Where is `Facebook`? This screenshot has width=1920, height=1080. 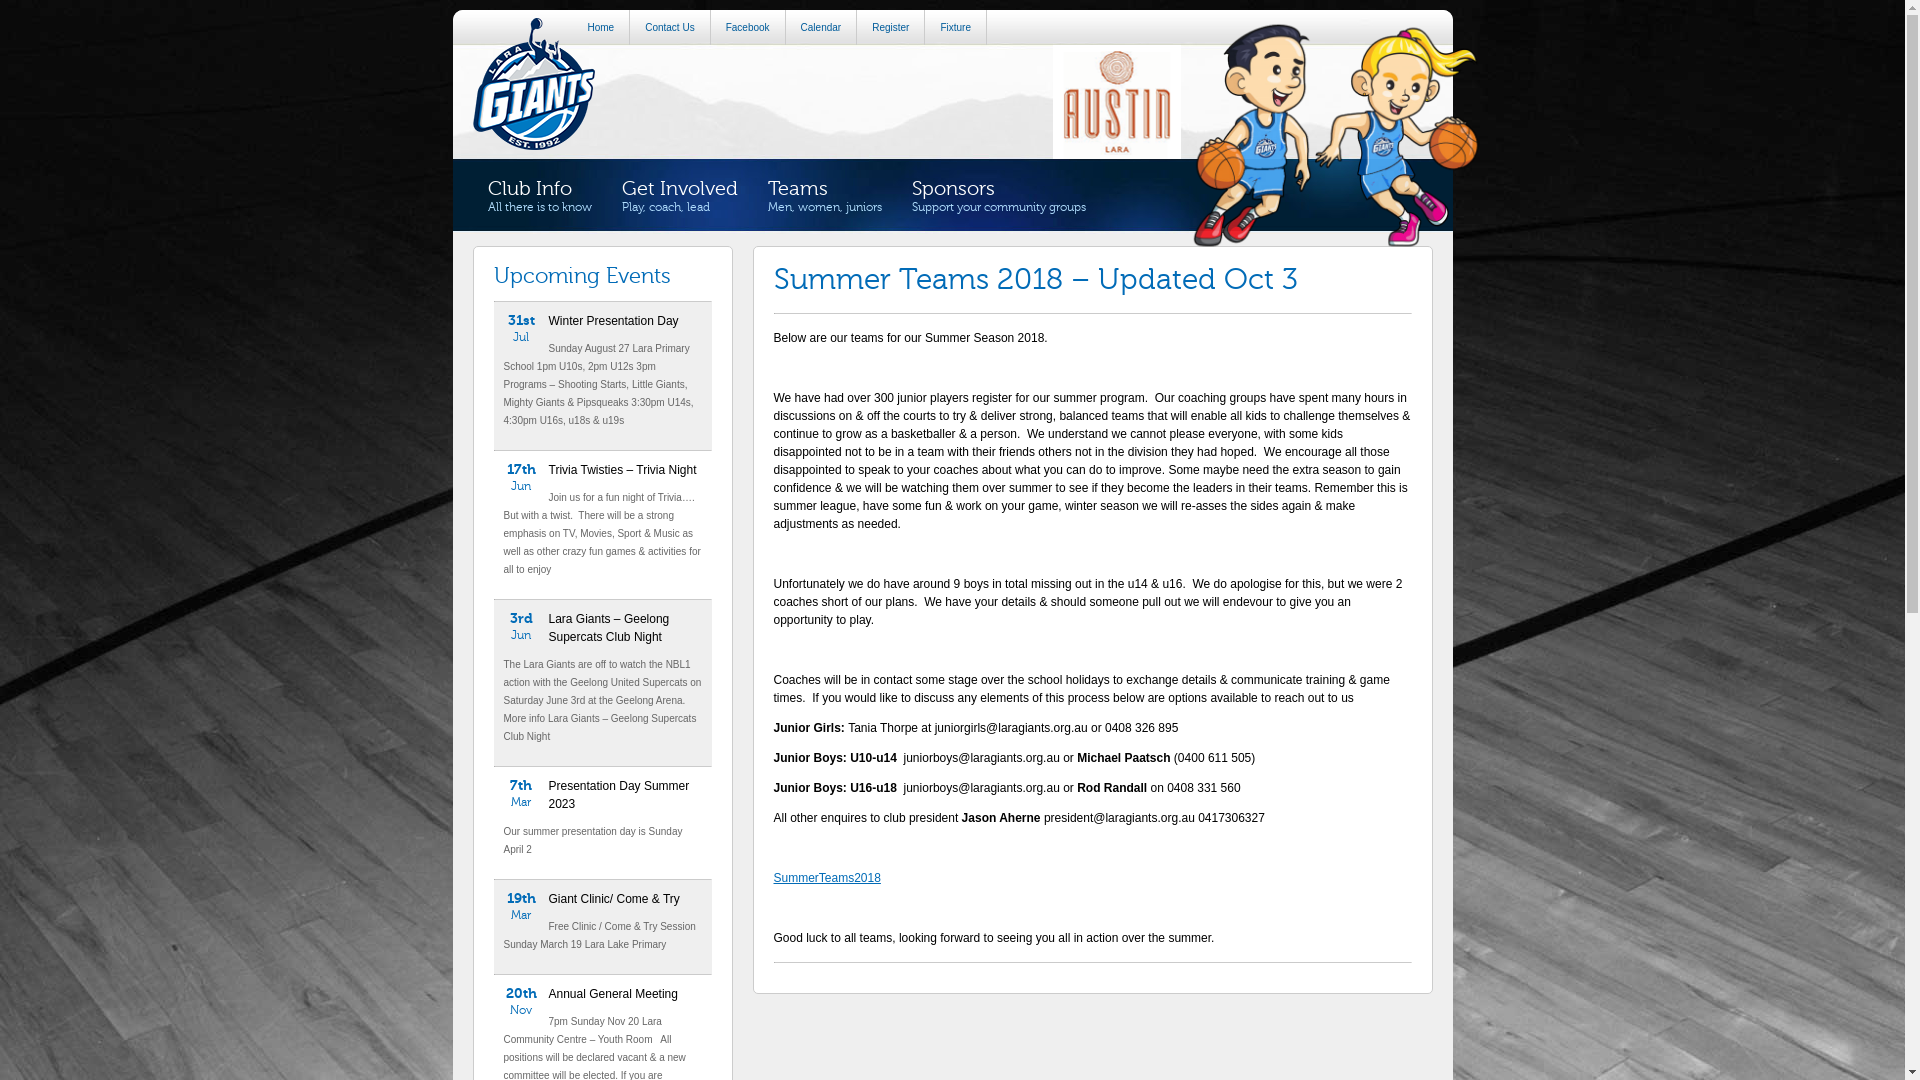 Facebook is located at coordinates (748, 28).